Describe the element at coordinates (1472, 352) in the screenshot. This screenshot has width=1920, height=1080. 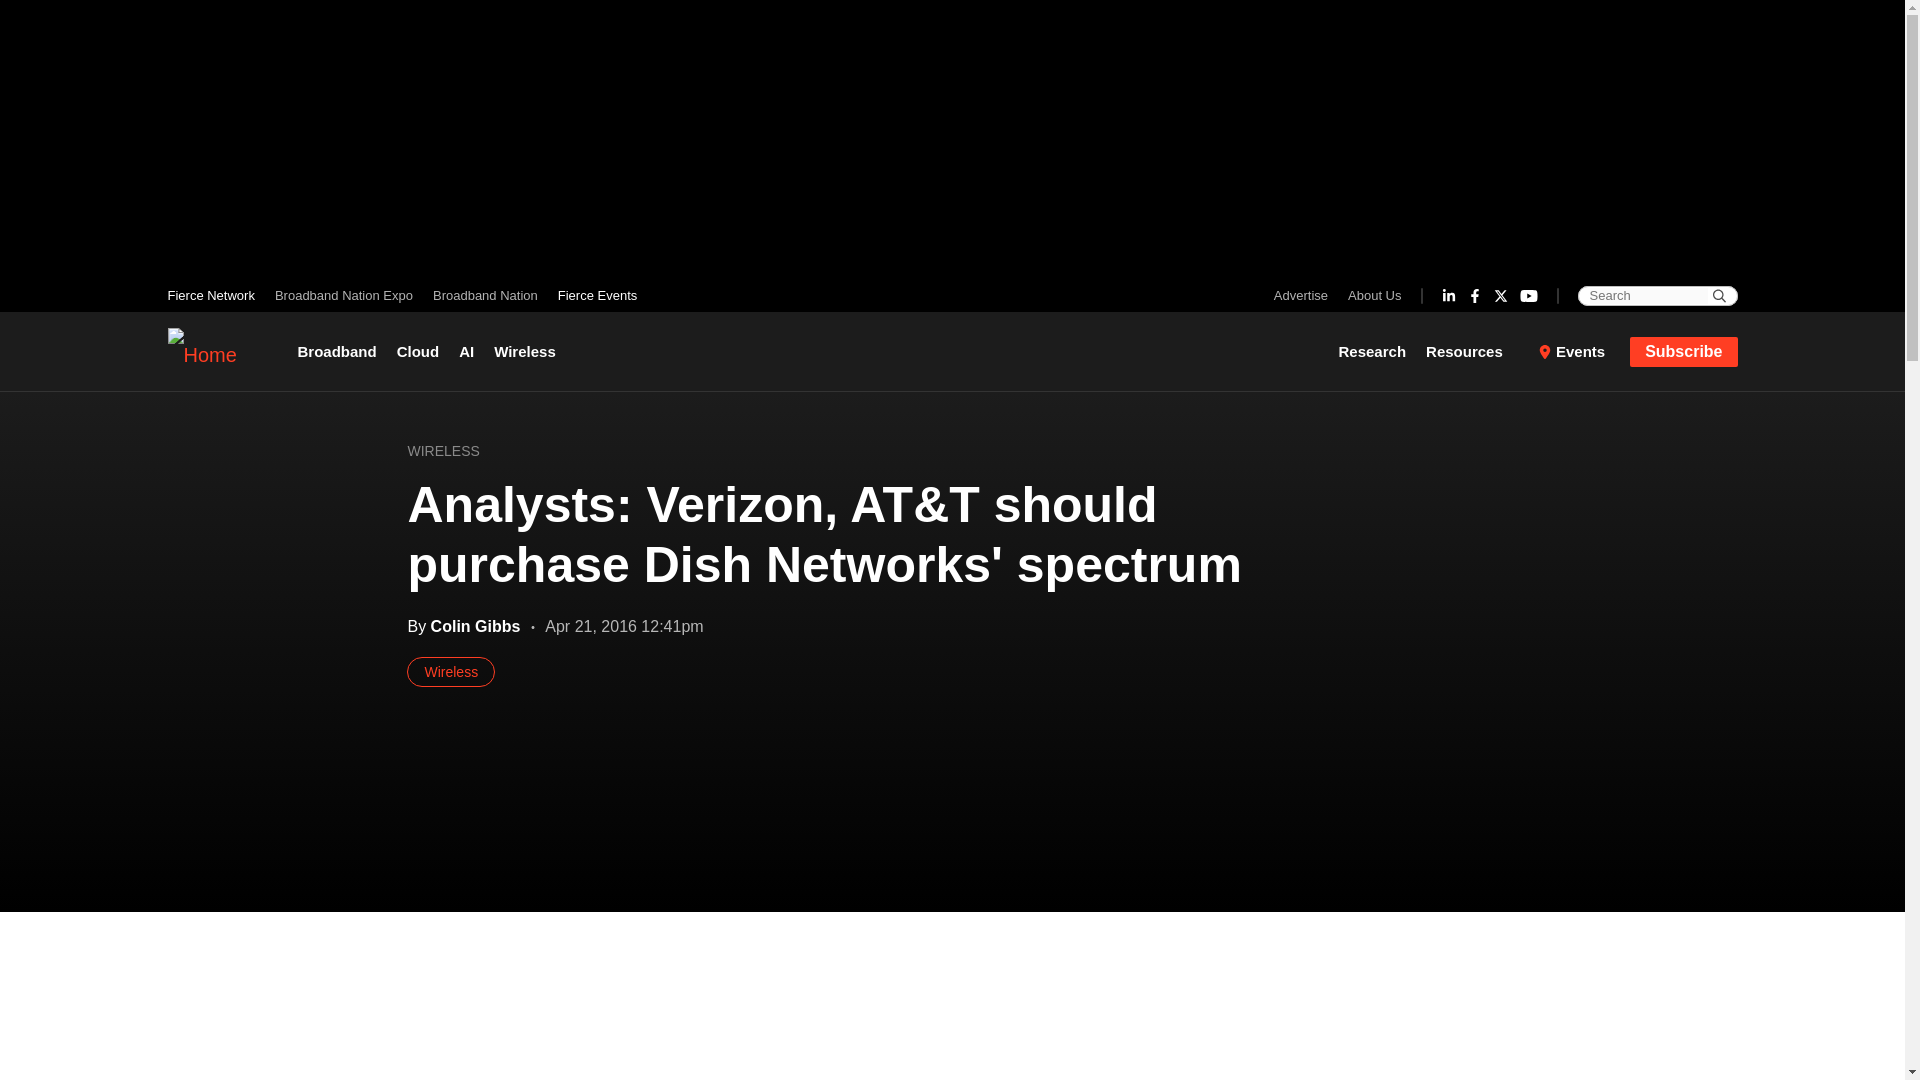
I see `Resources` at that location.